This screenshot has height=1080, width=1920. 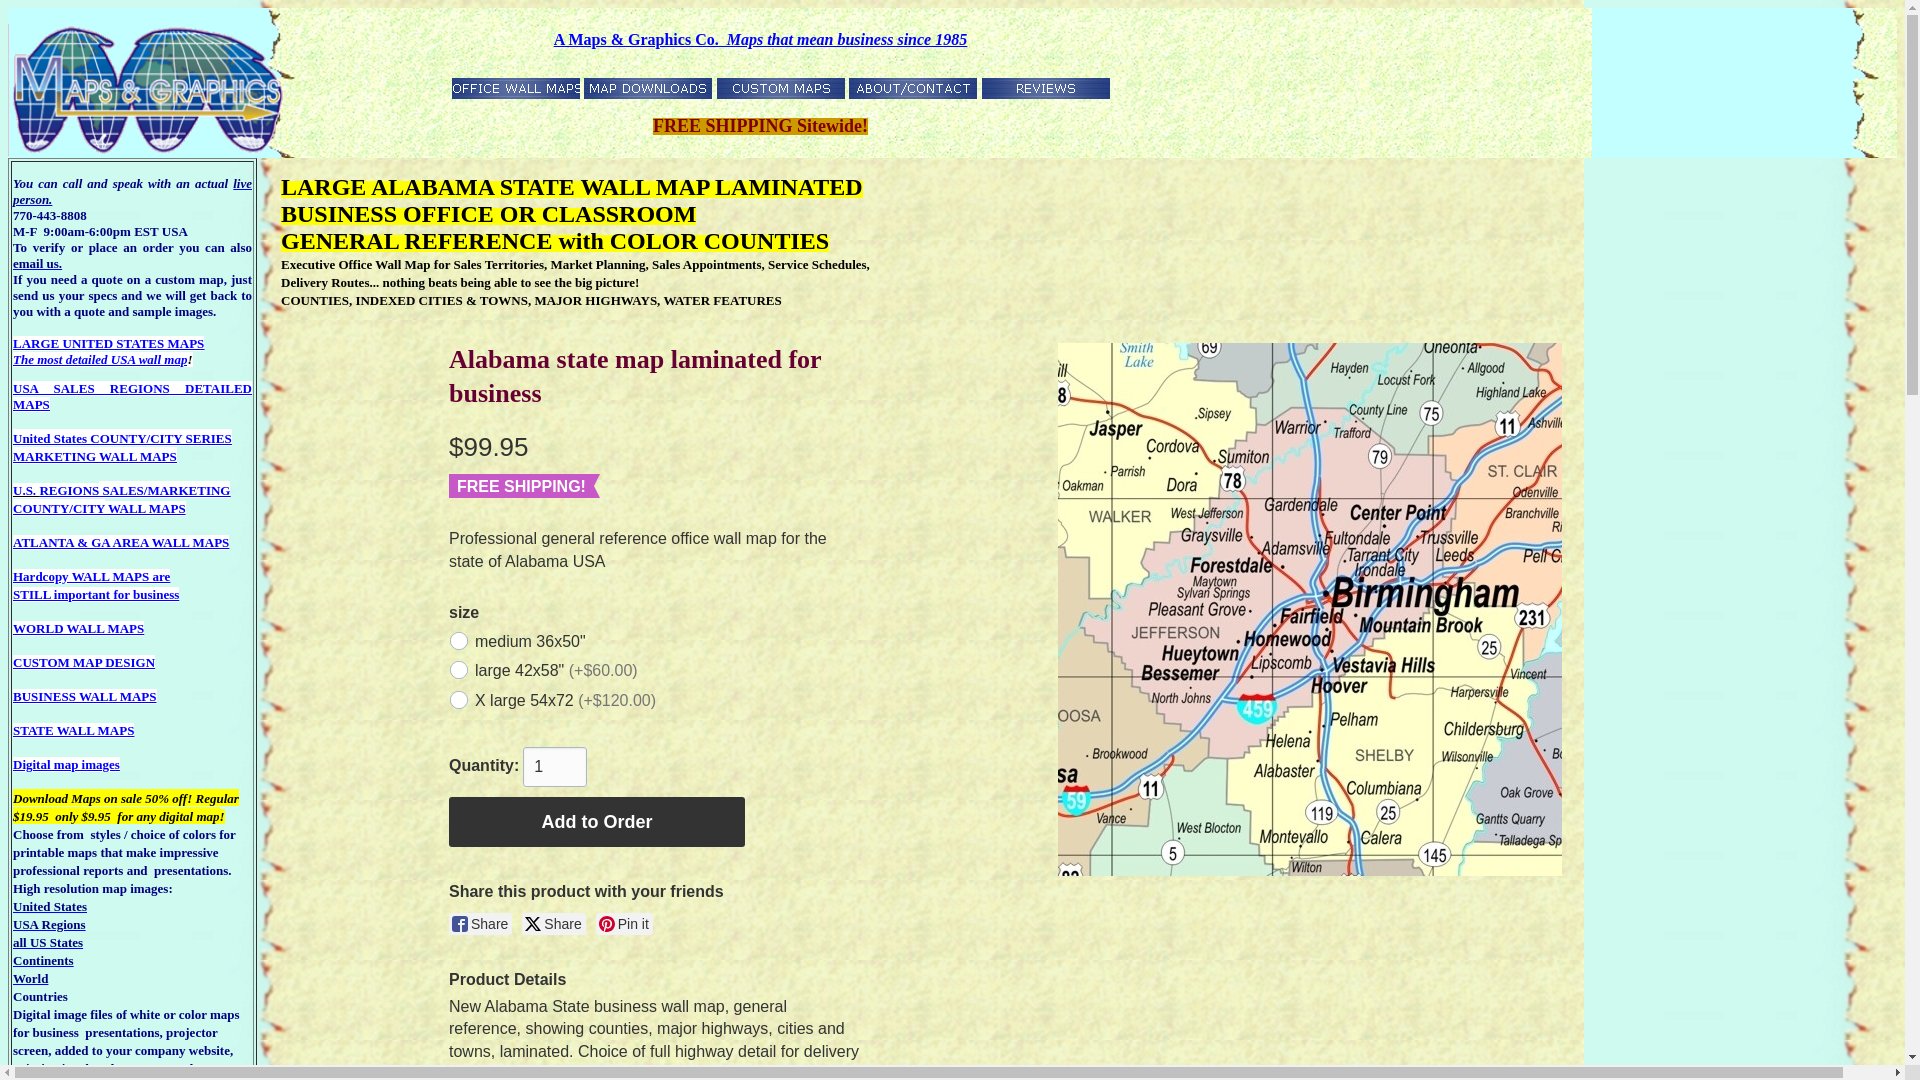 What do you see at coordinates (78, 628) in the screenshot?
I see `EGIONS` at bounding box center [78, 628].